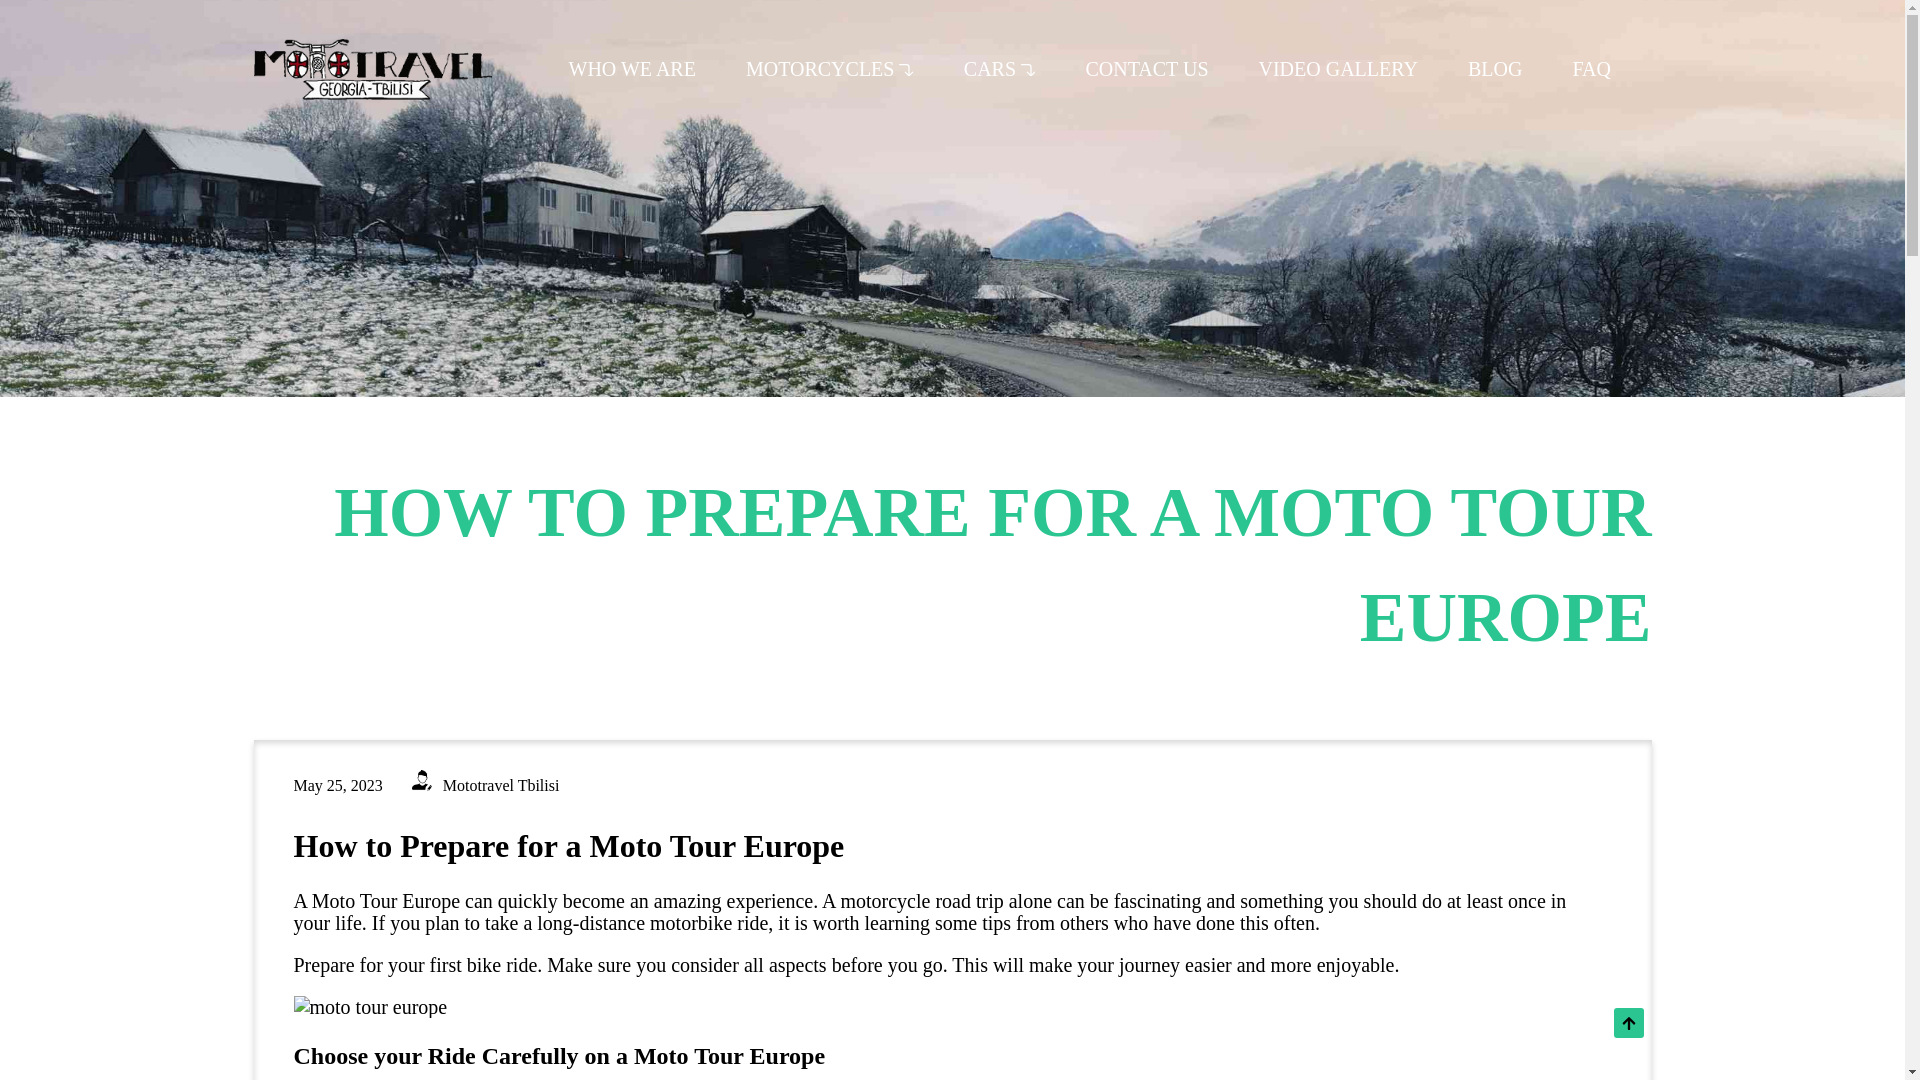 This screenshot has height=1080, width=1920. Describe the element at coordinates (1336, 69) in the screenshot. I see `VIDEO GALLERY` at that location.